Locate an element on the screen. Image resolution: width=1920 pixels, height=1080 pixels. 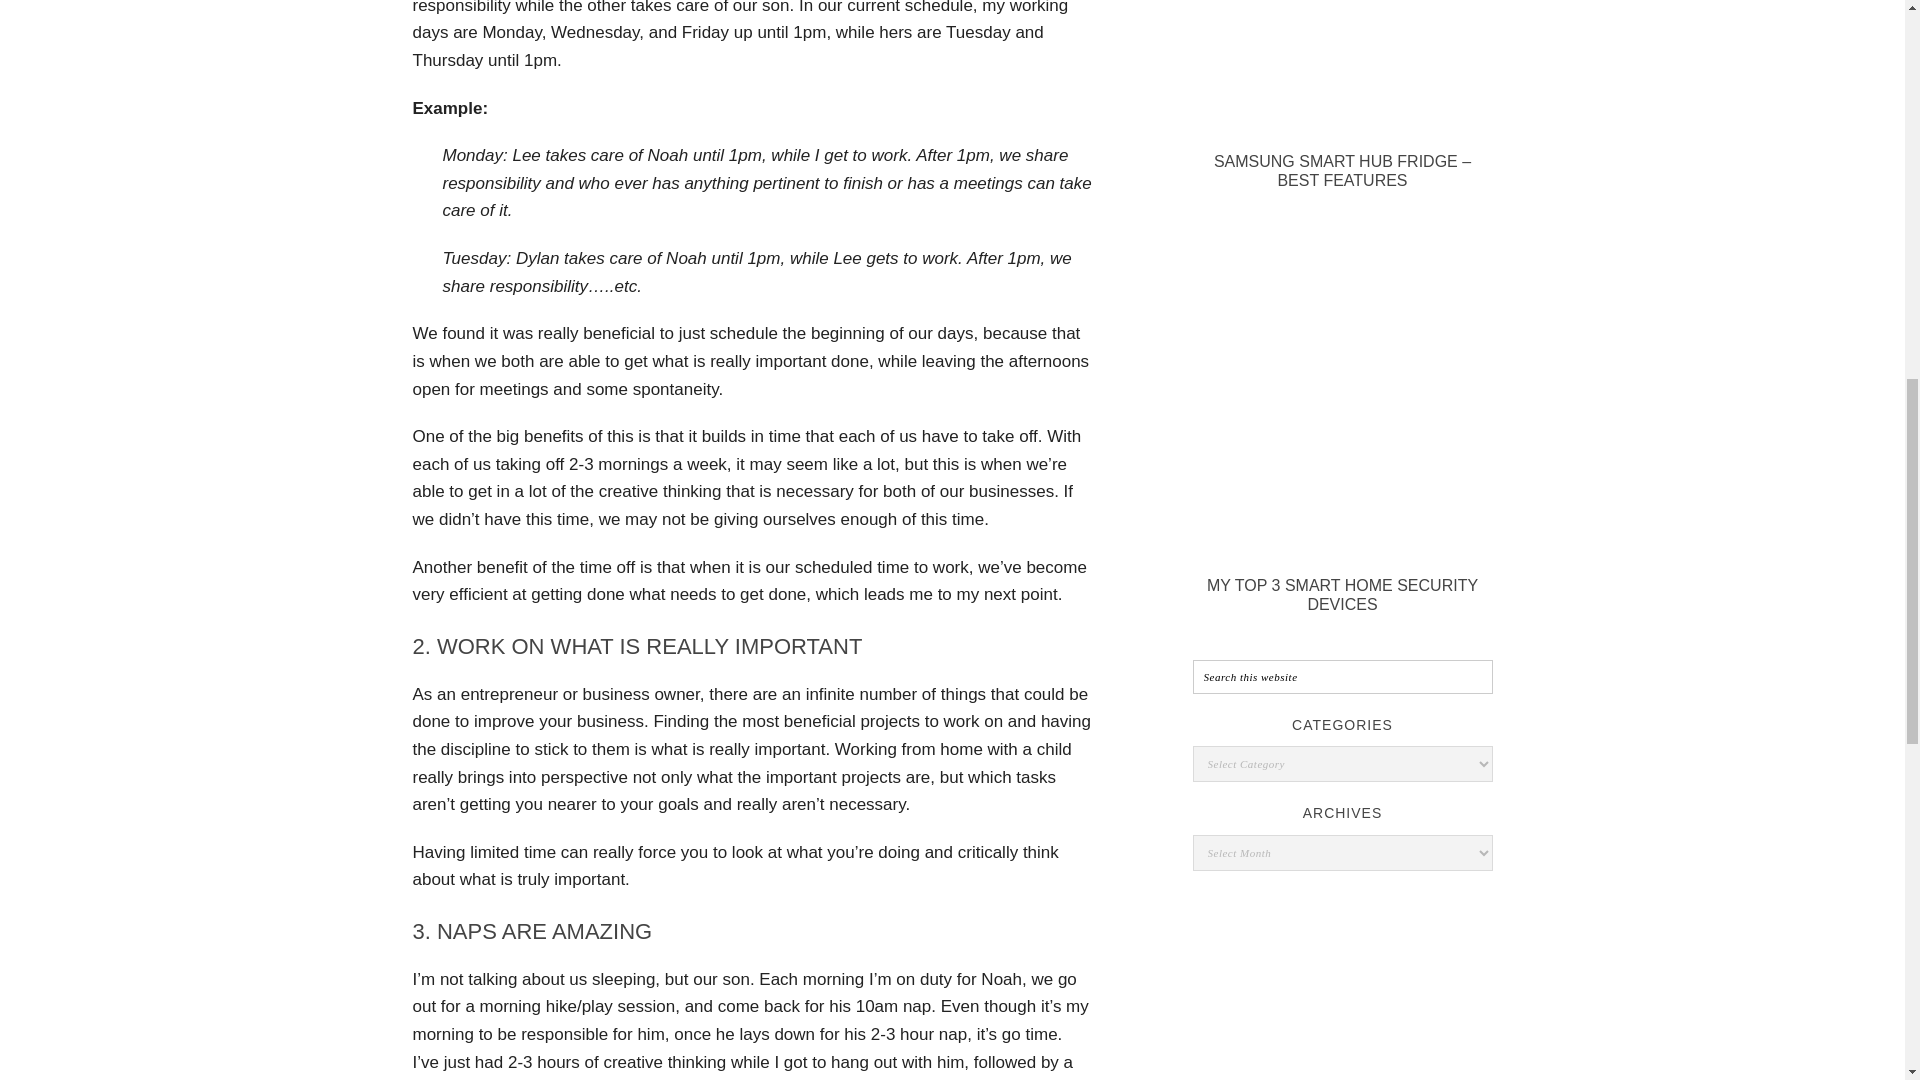
MY TOP 3 SMART HOME SECURITY DEVICES is located at coordinates (1342, 594).